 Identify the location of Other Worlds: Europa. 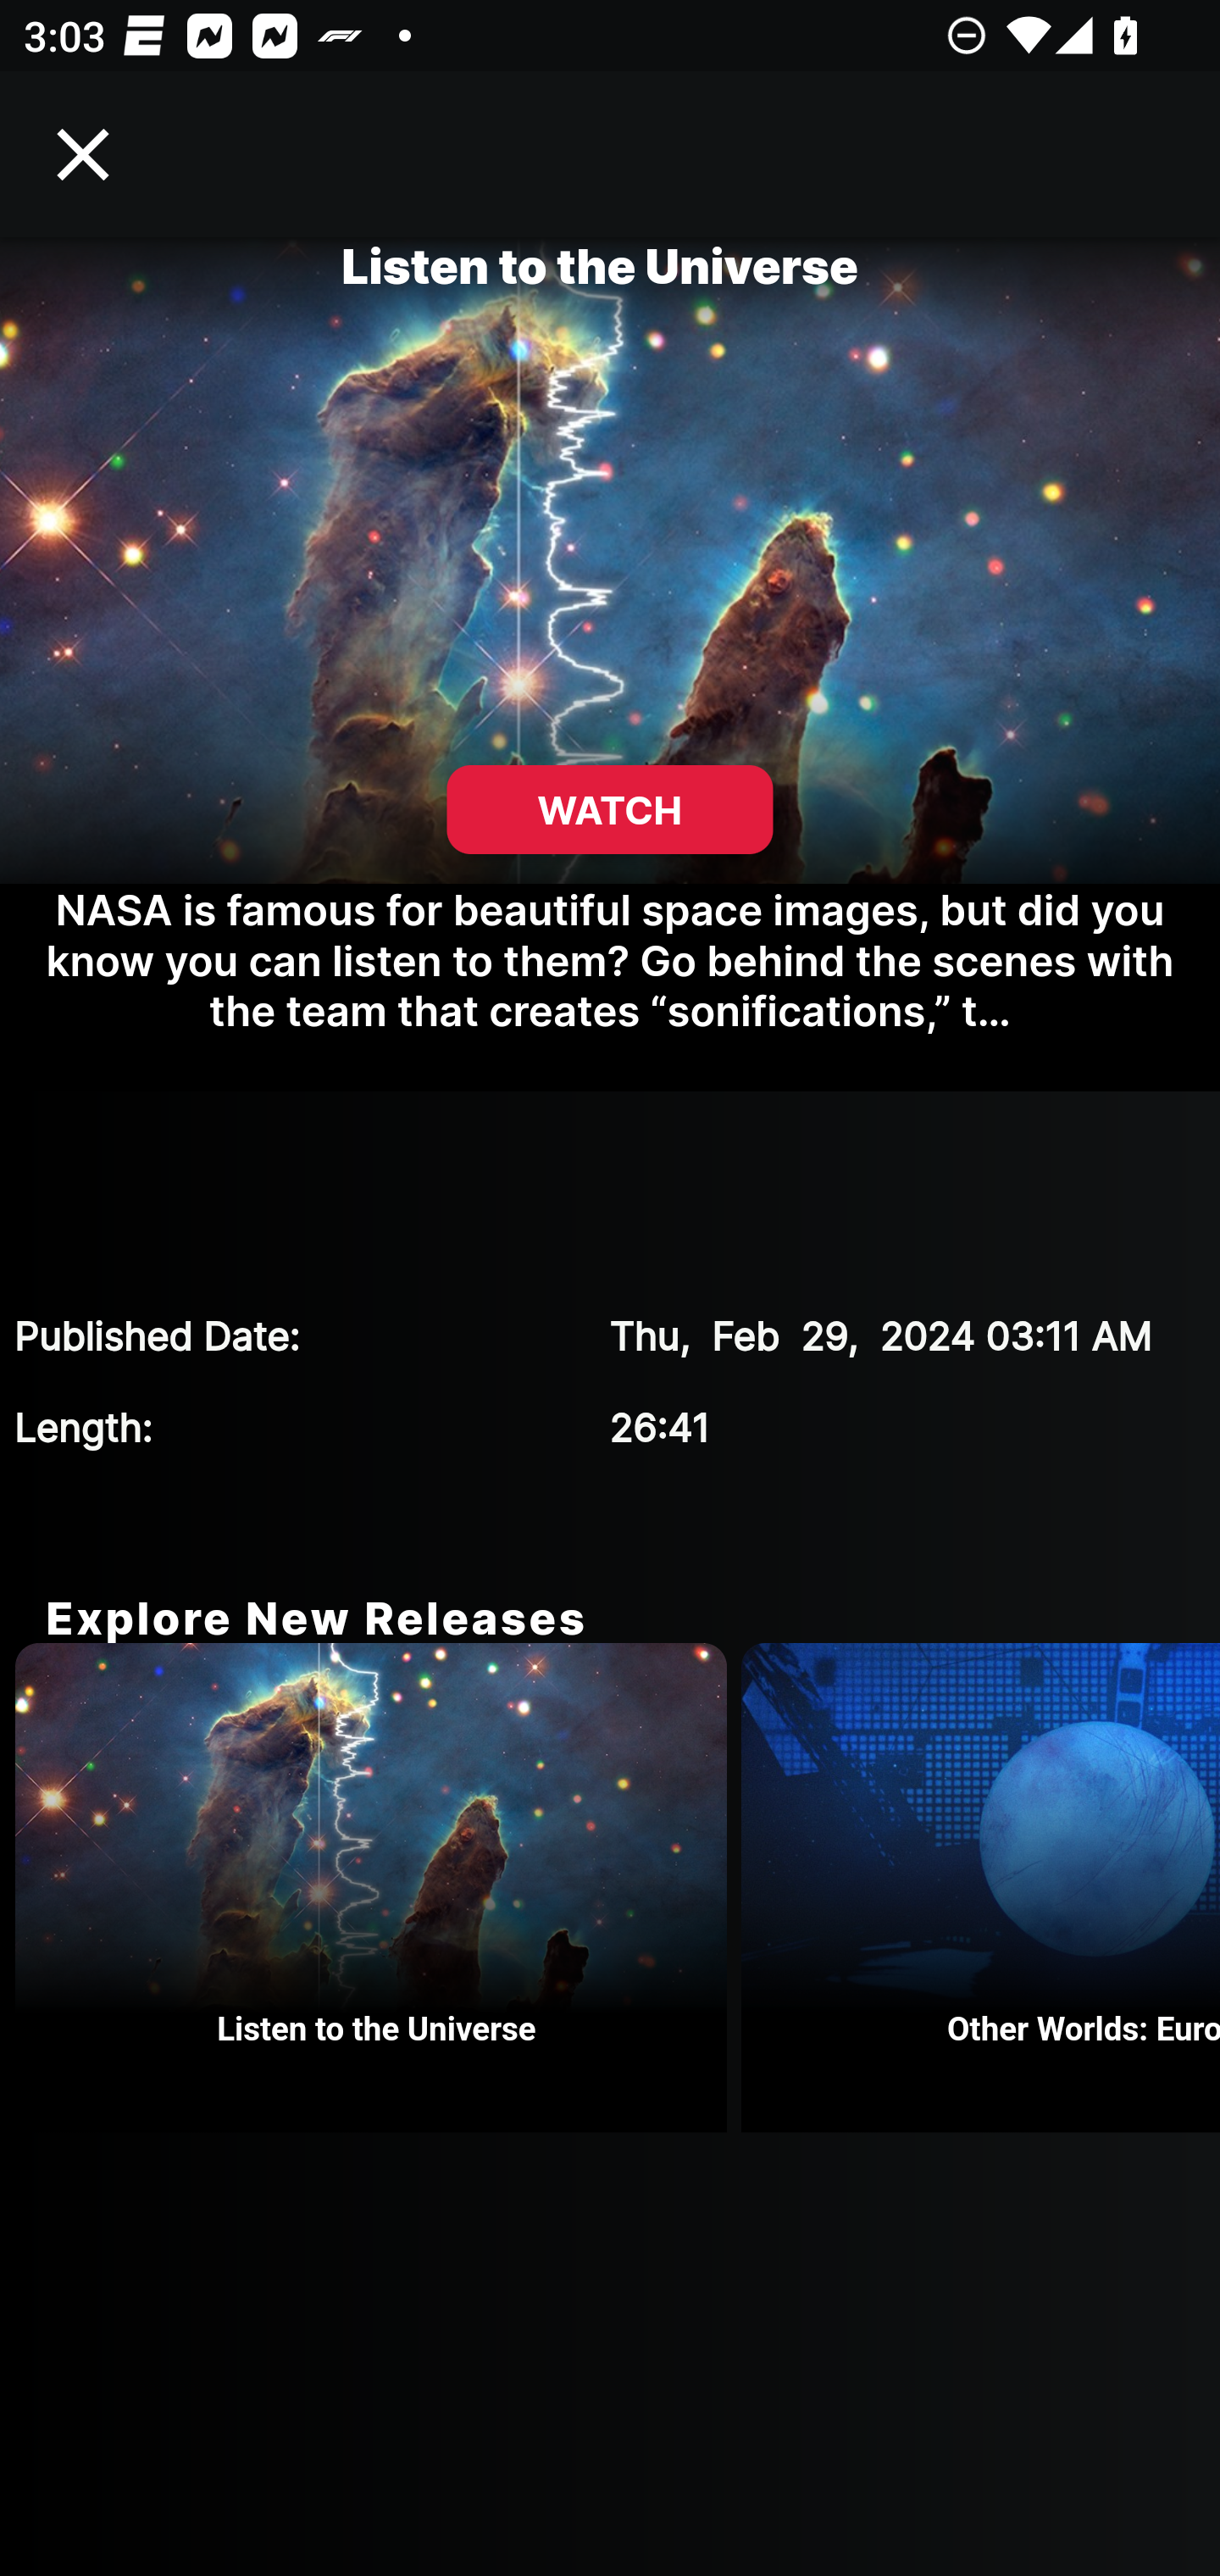
(981, 1888).